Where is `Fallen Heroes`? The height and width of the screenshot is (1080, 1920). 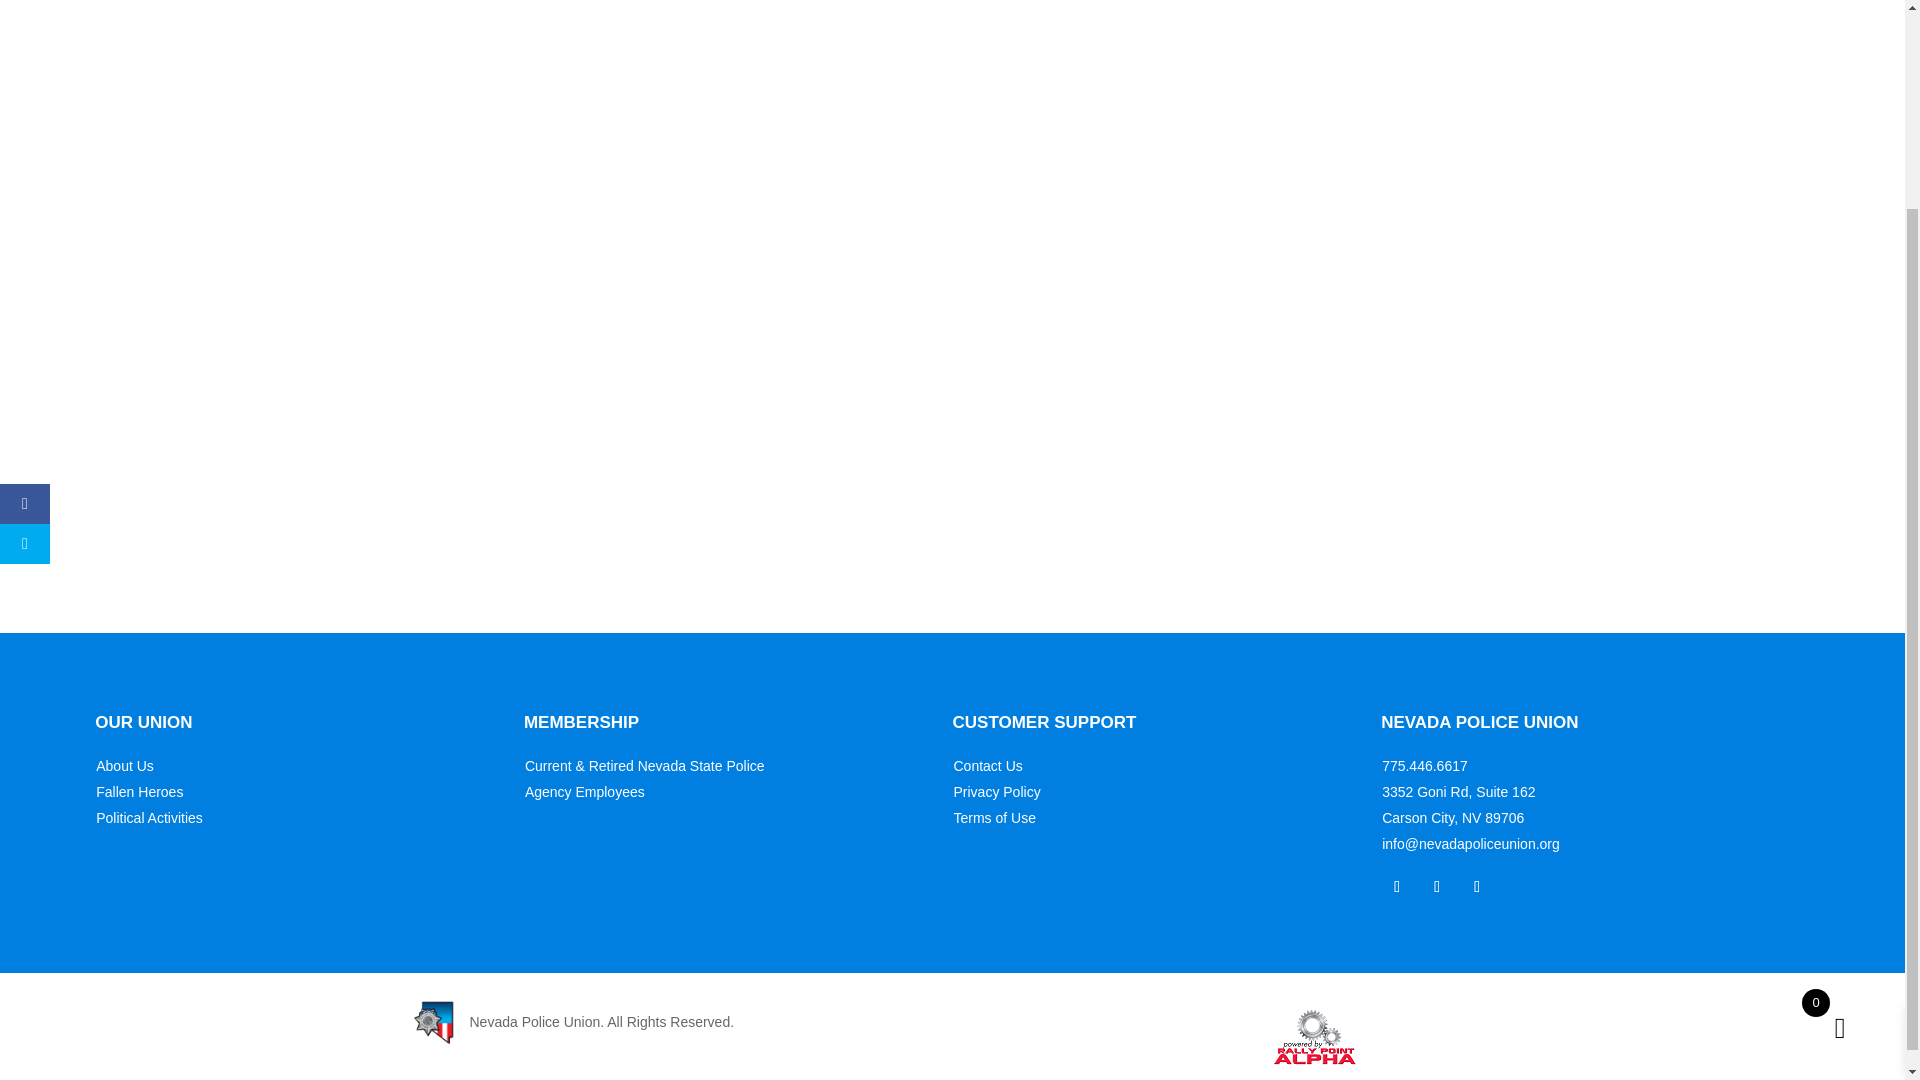 Fallen Heroes is located at coordinates (139, 792).